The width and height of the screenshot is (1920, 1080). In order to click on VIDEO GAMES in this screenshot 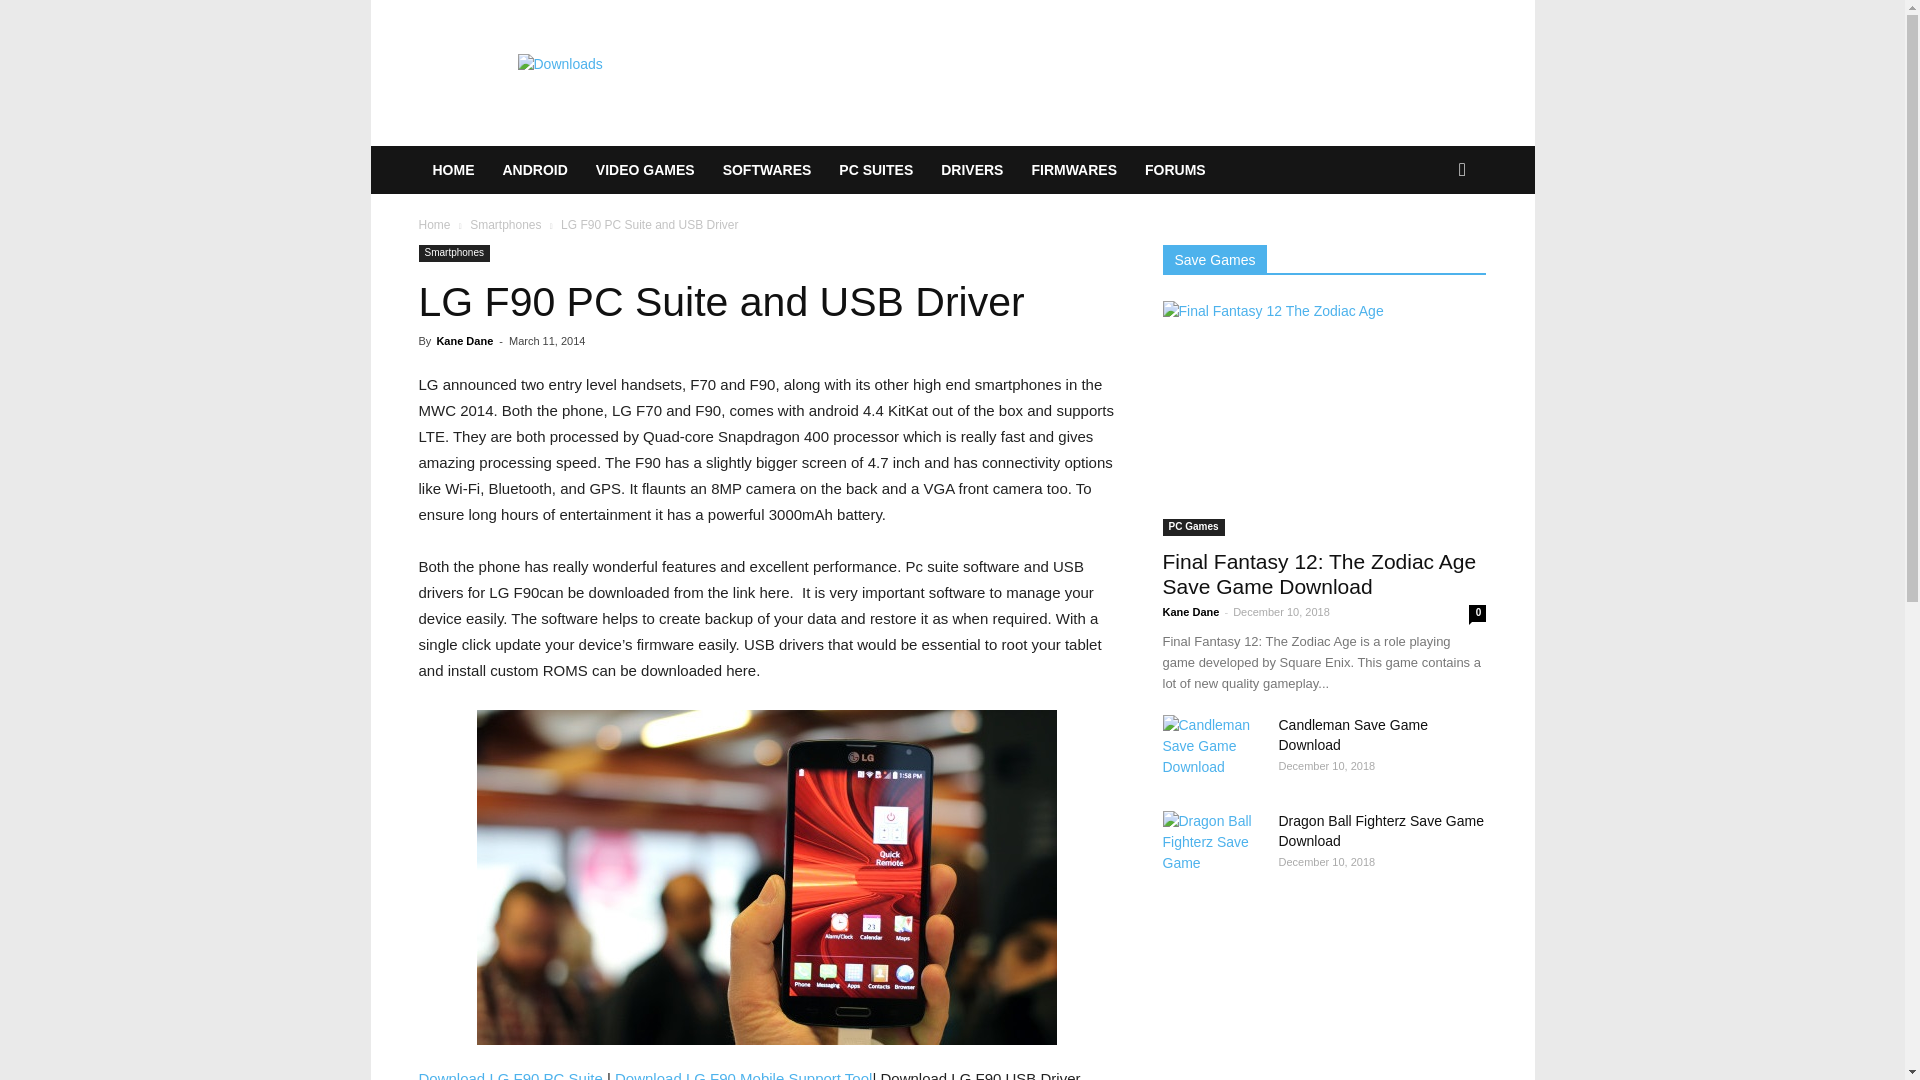, I will do `click(644, 170)`.